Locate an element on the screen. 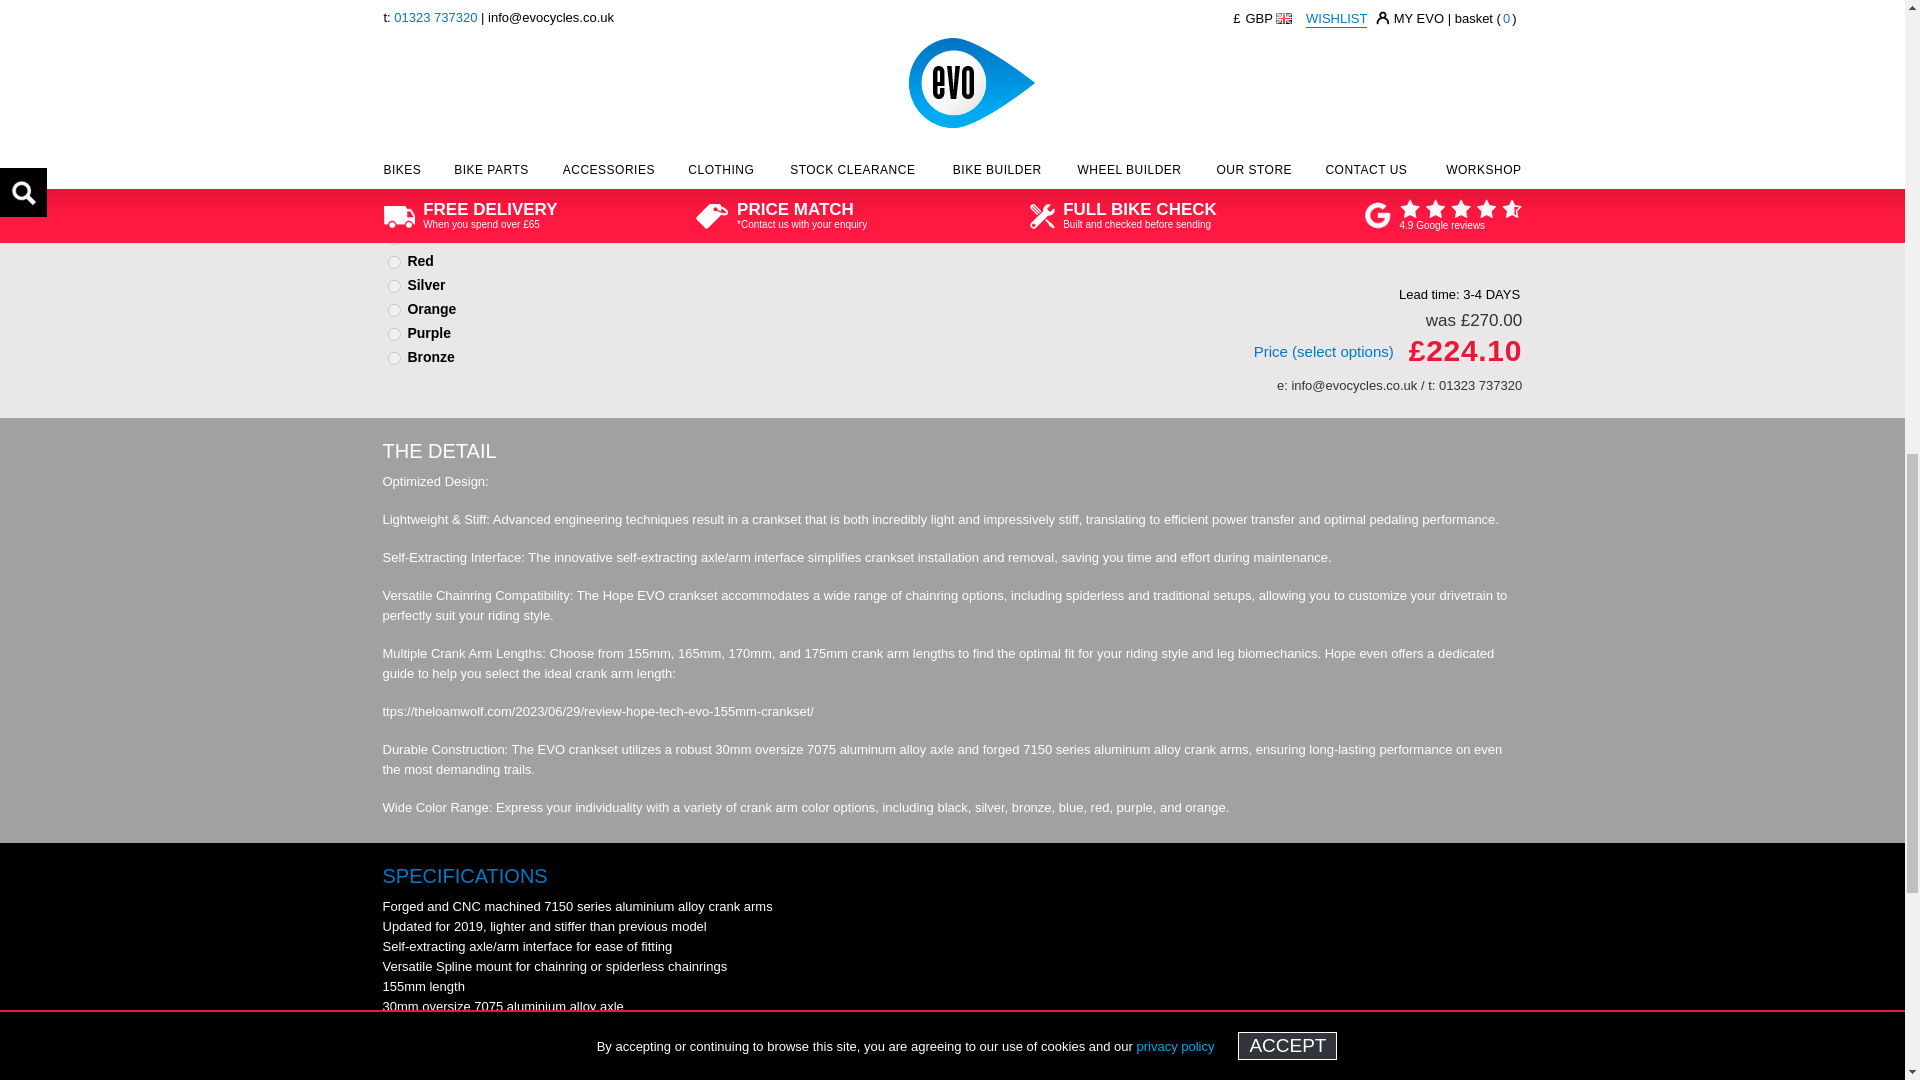  1 is located at coordinates (394, 214).